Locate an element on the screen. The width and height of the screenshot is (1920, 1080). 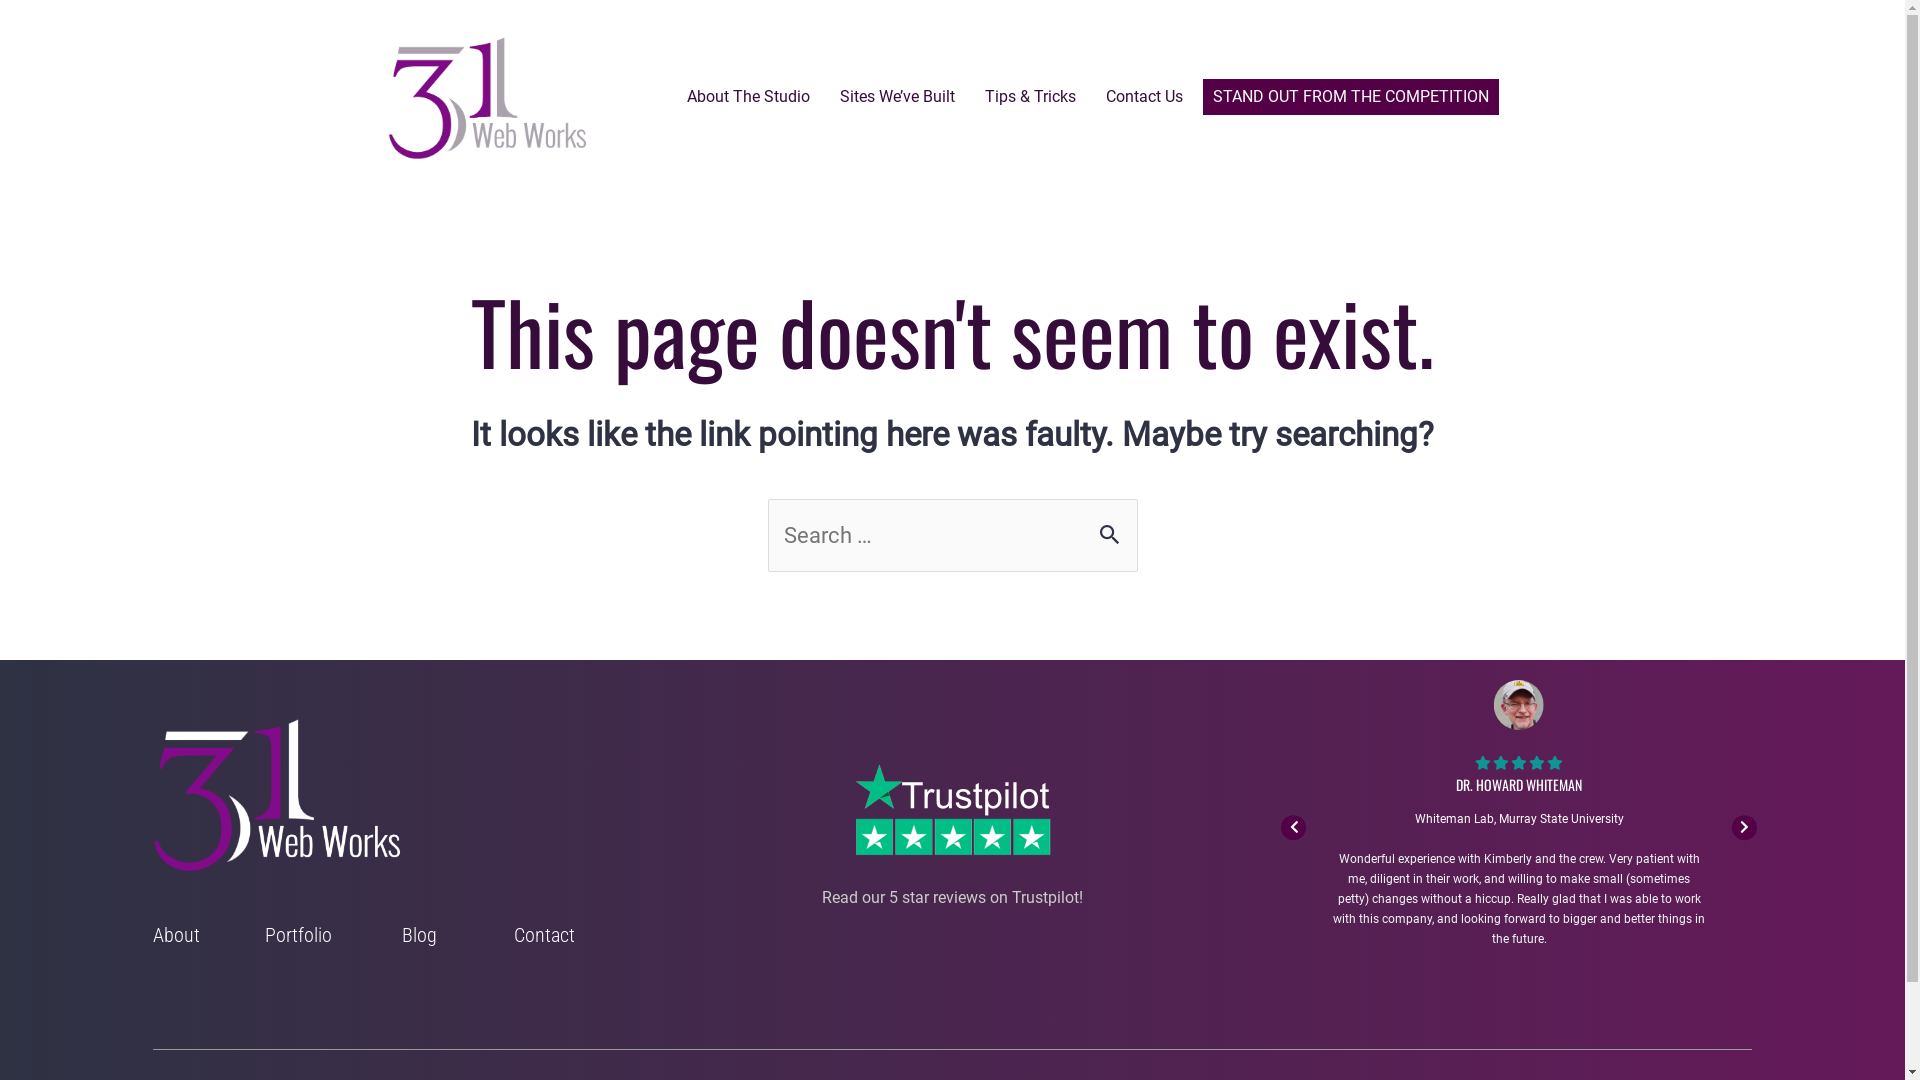
Search is located at coordinates (1114, 522).